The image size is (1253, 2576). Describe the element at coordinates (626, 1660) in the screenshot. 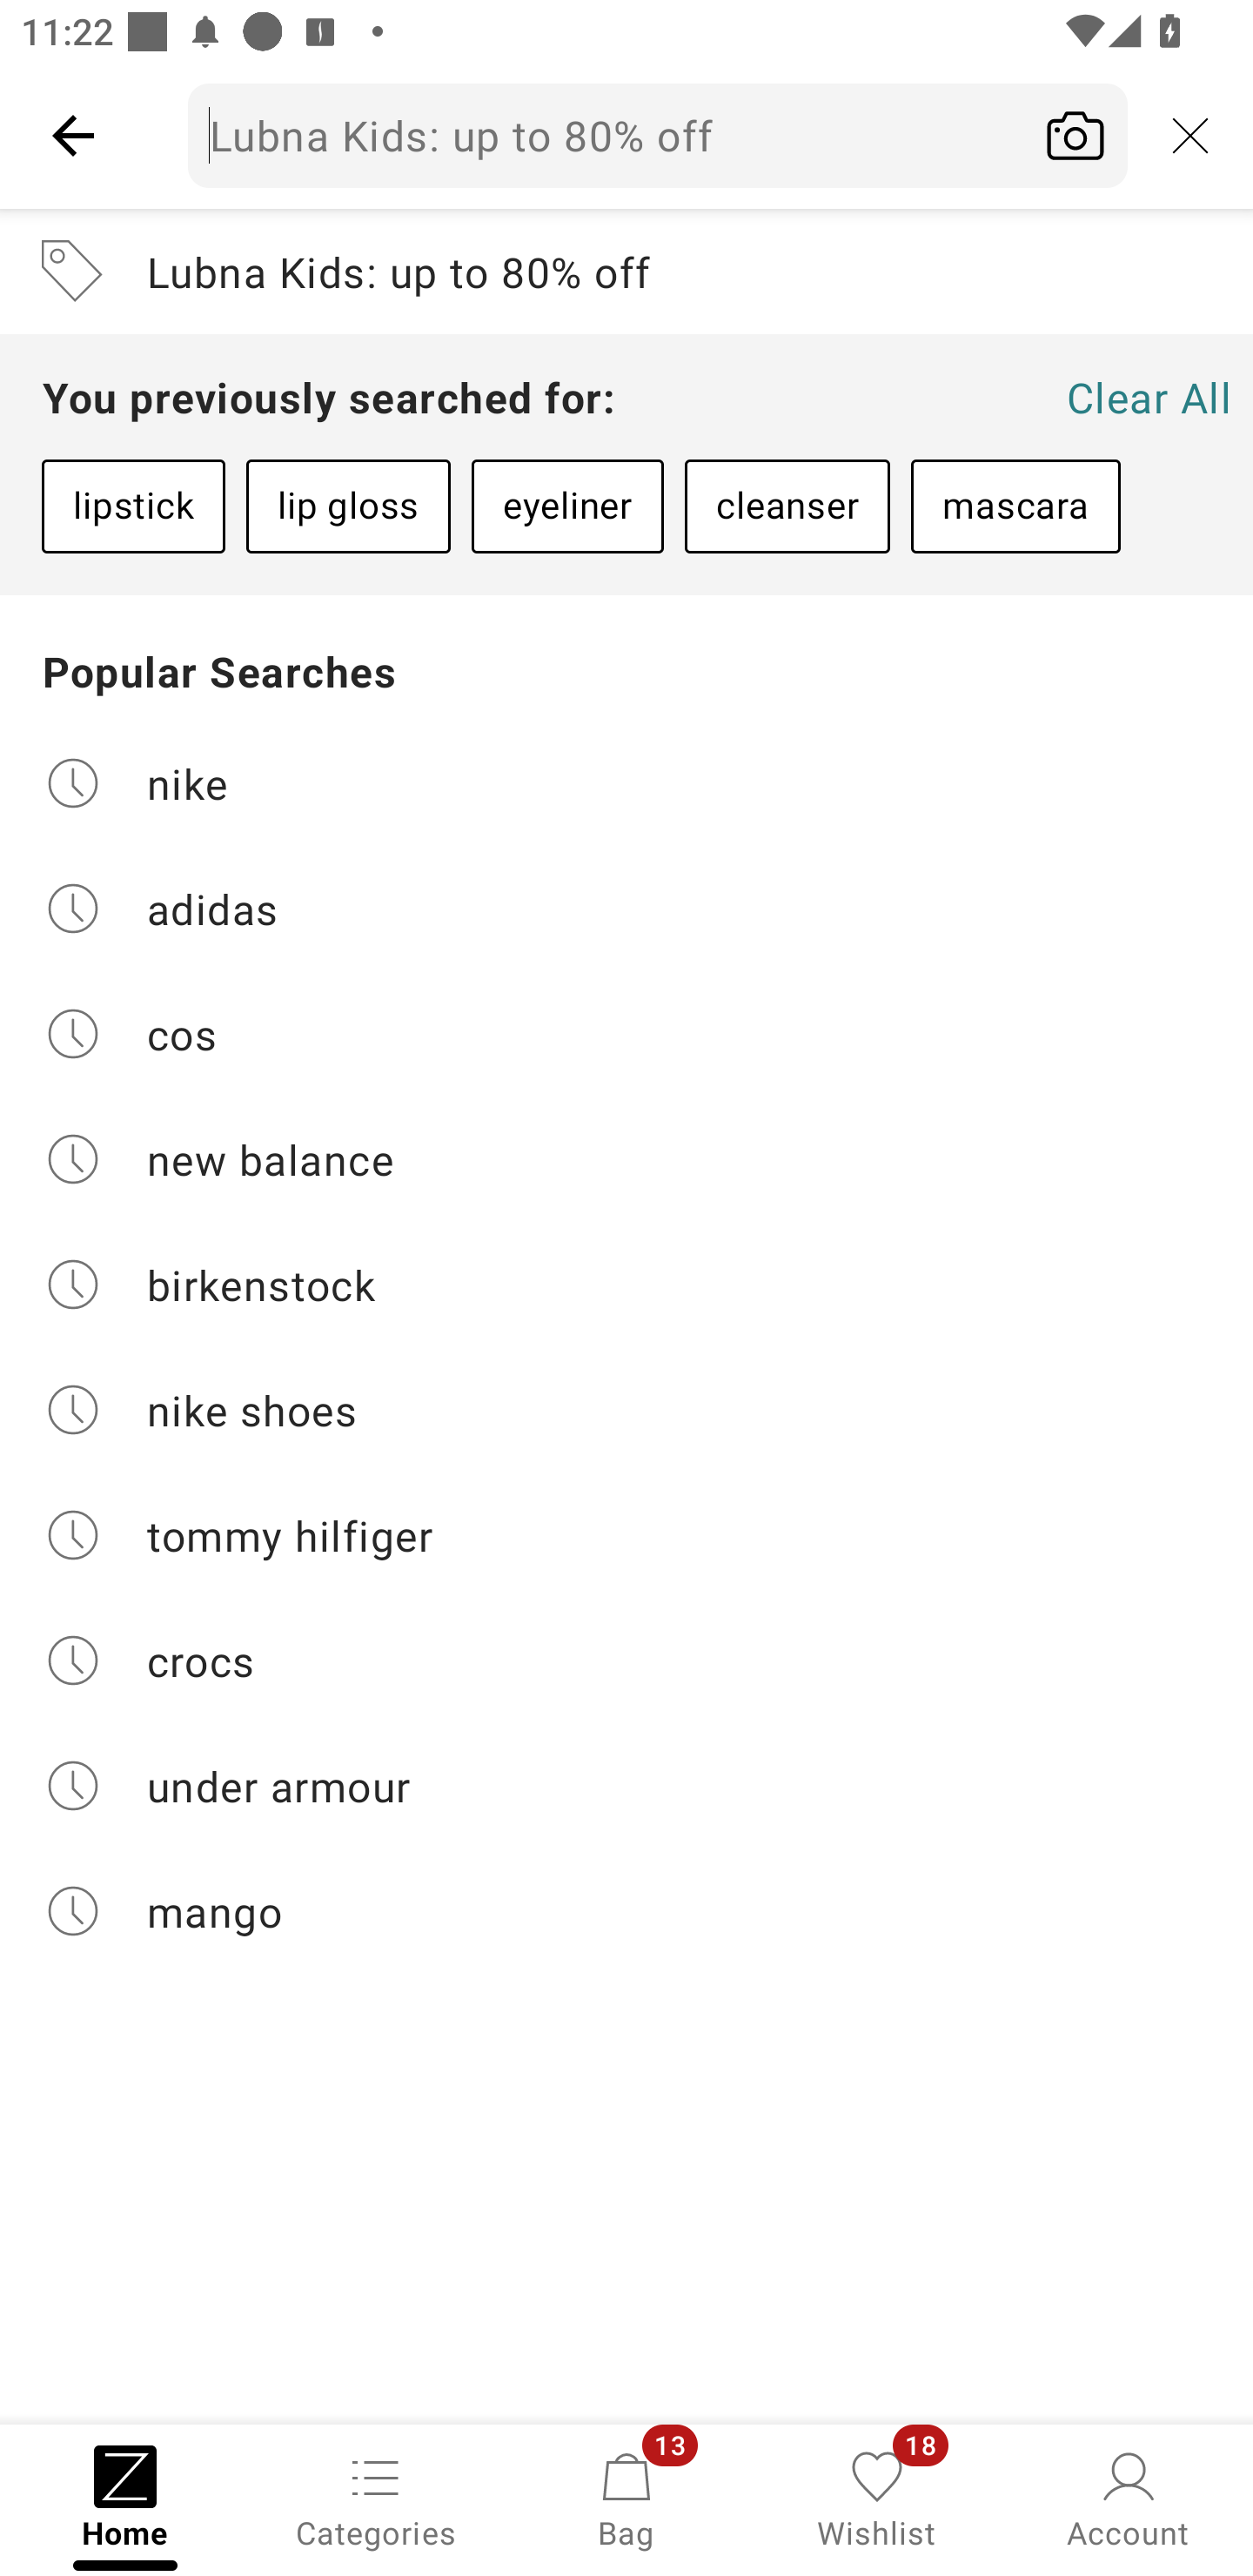

I see `crocs` at that location.